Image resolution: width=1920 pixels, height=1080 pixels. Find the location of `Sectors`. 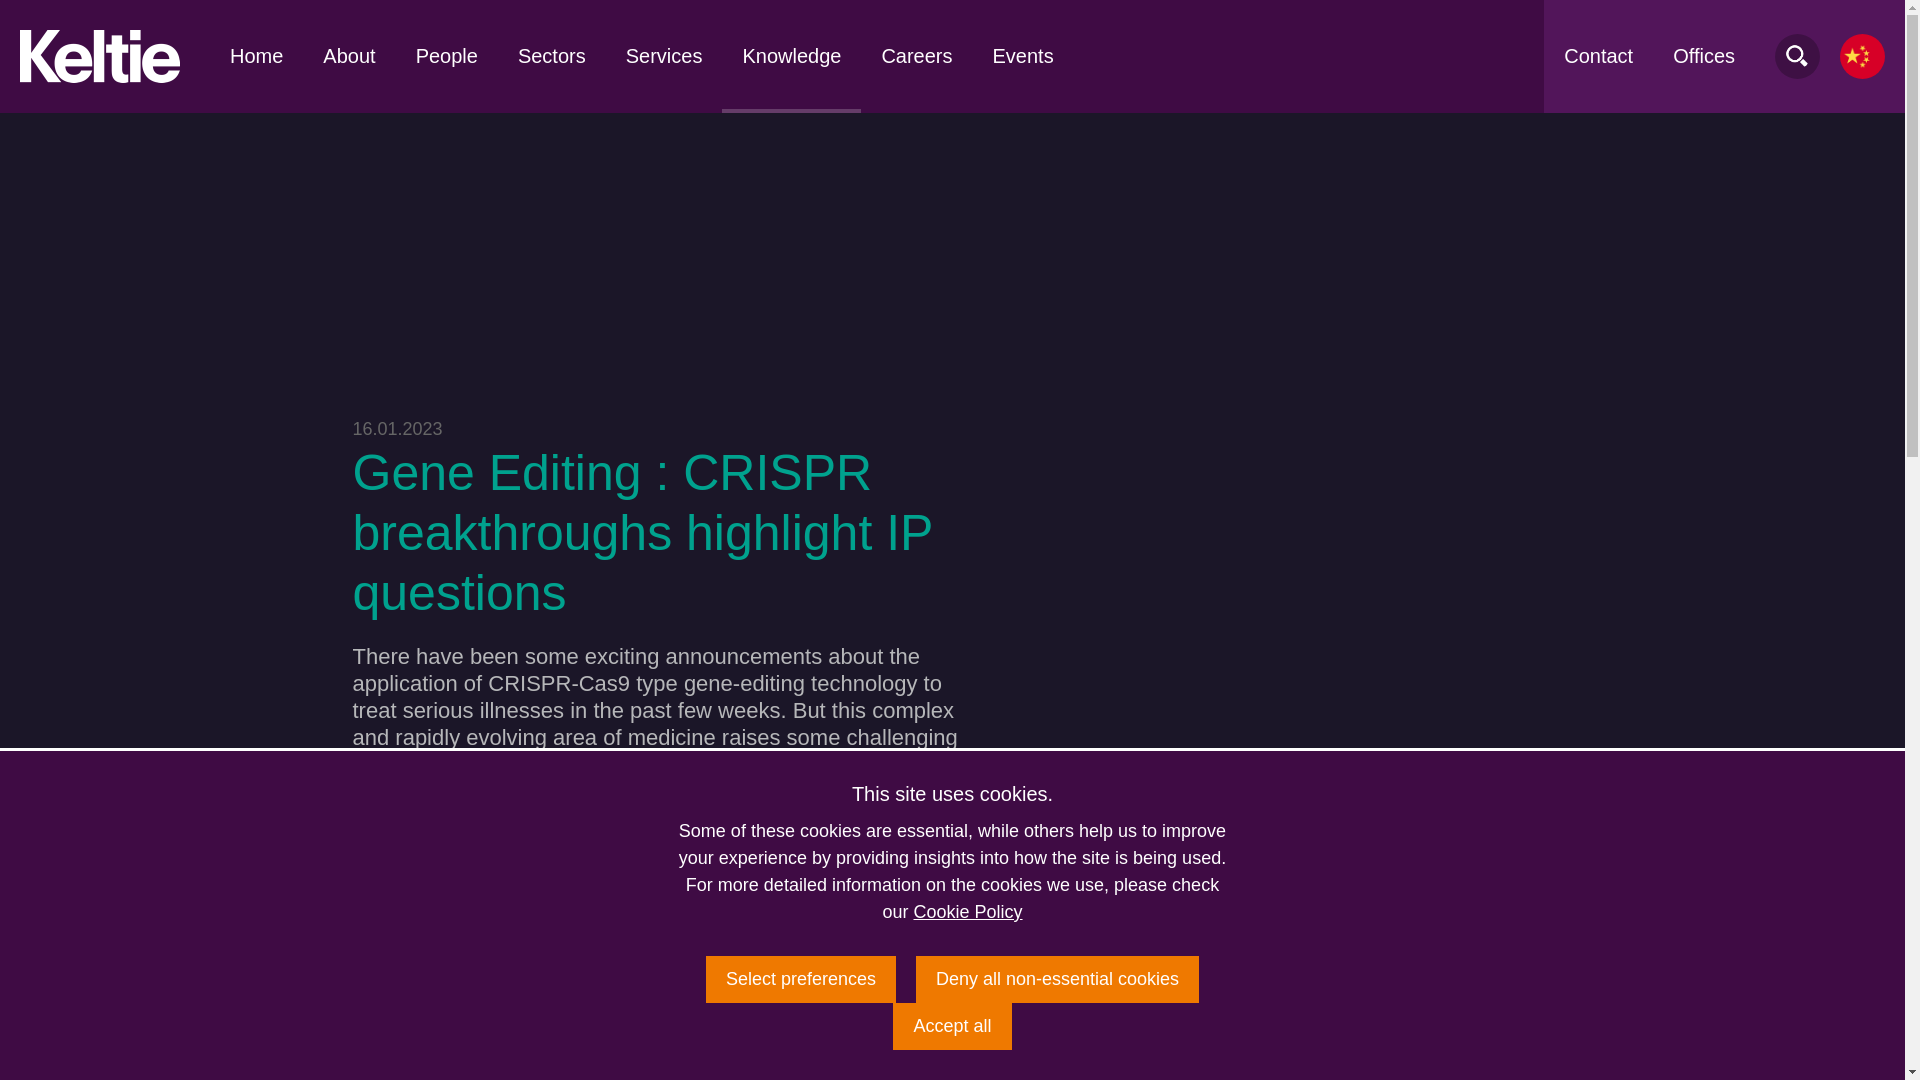

Sectors is located at coordinates (552, 56).